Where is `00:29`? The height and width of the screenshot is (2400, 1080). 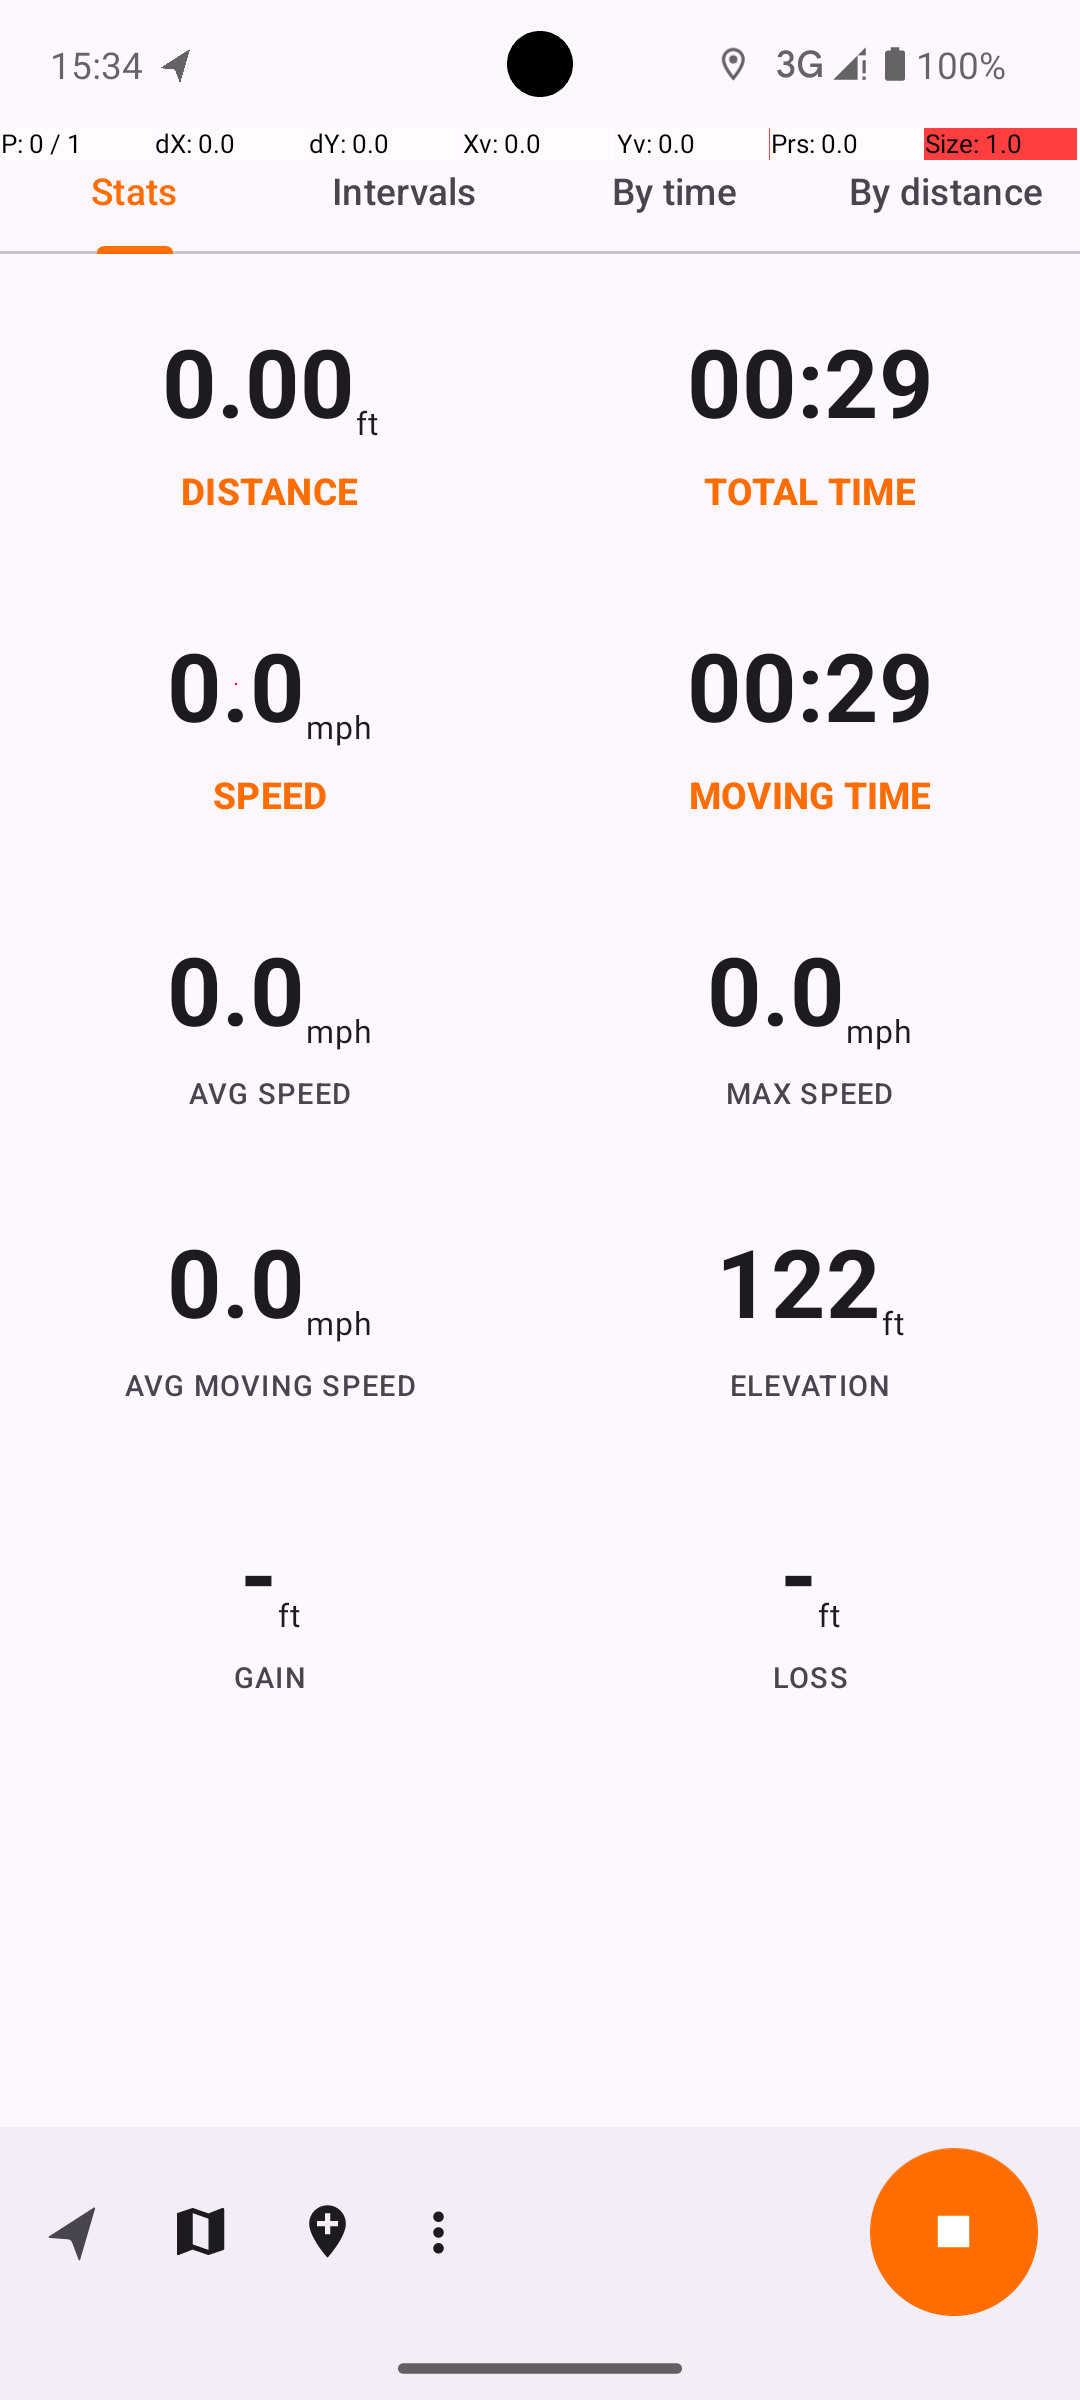 00:29 is located at coordinates (810, 684).